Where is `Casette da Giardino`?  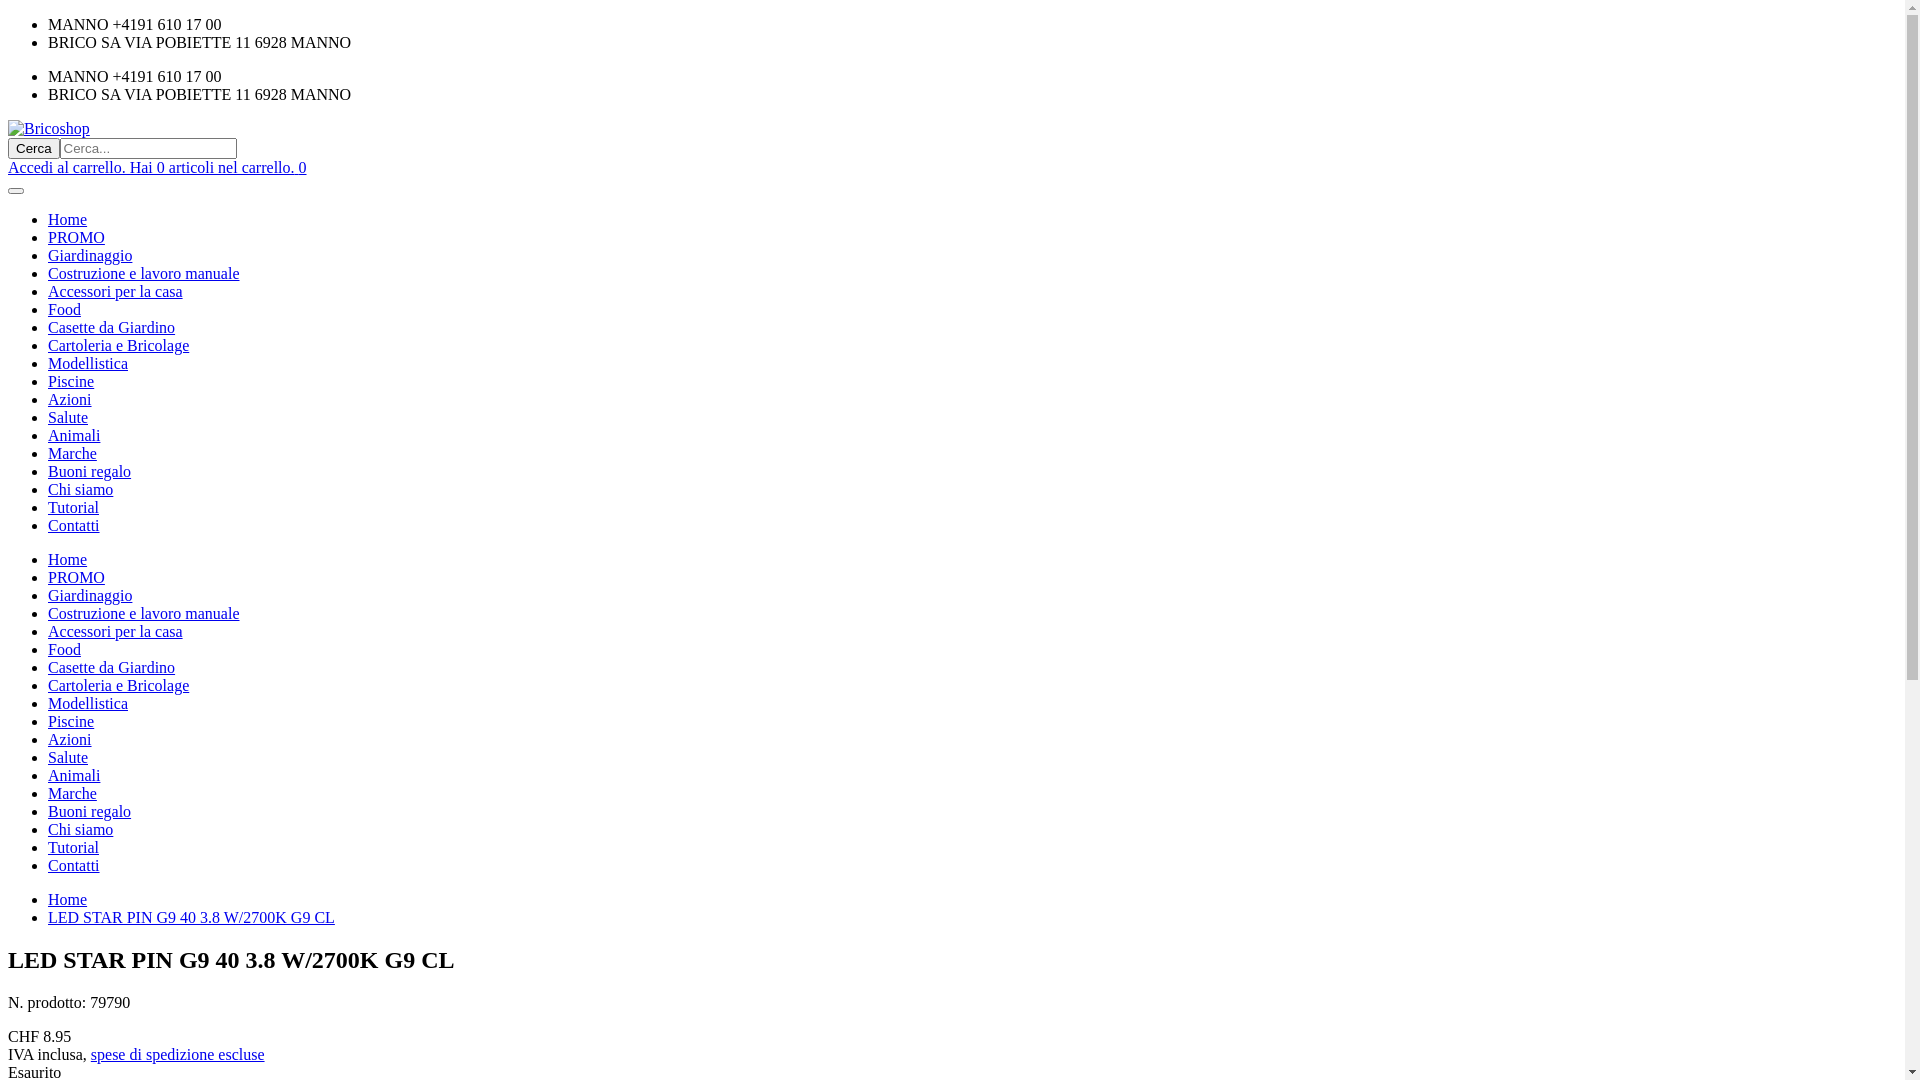
Casette da Giardino is located at coordinates (112, 328).